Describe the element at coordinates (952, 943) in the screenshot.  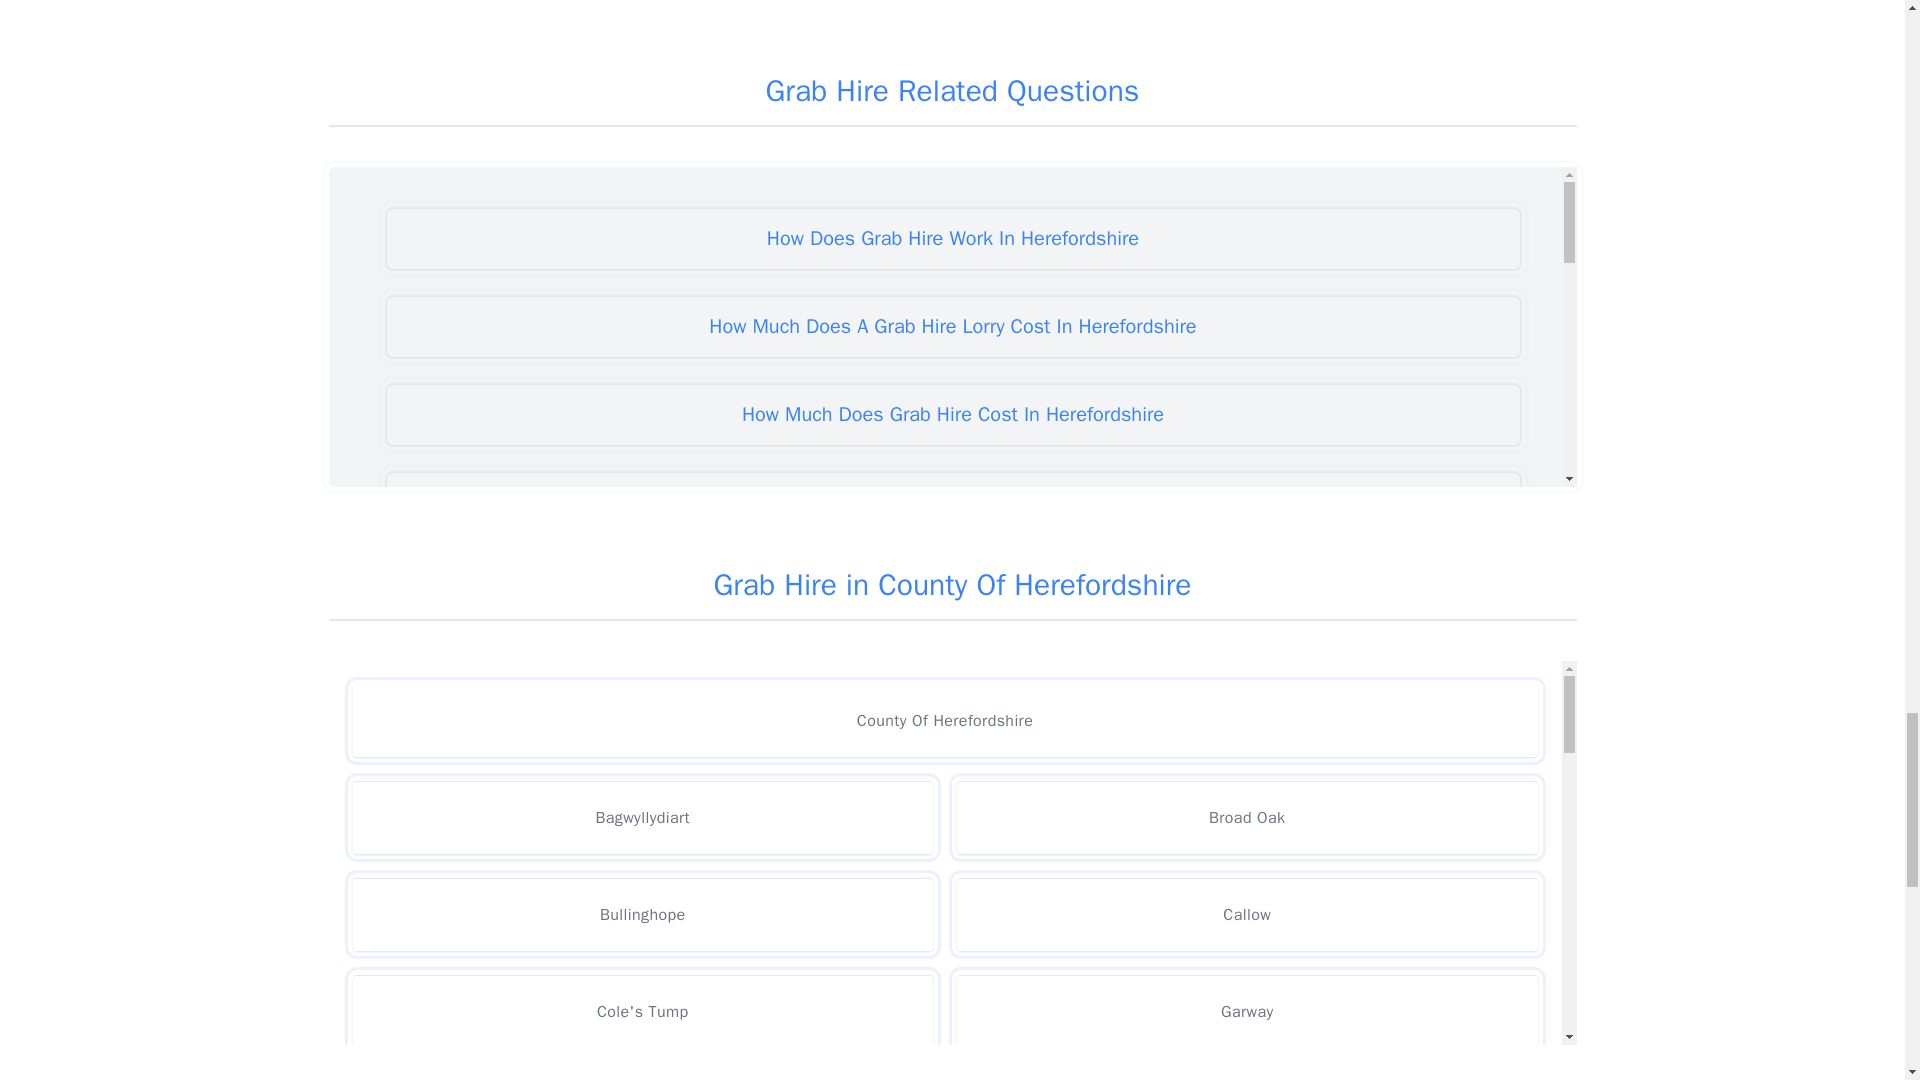
I see `How Much Is Grab Lorry Hire In Herefordshire` at that location.